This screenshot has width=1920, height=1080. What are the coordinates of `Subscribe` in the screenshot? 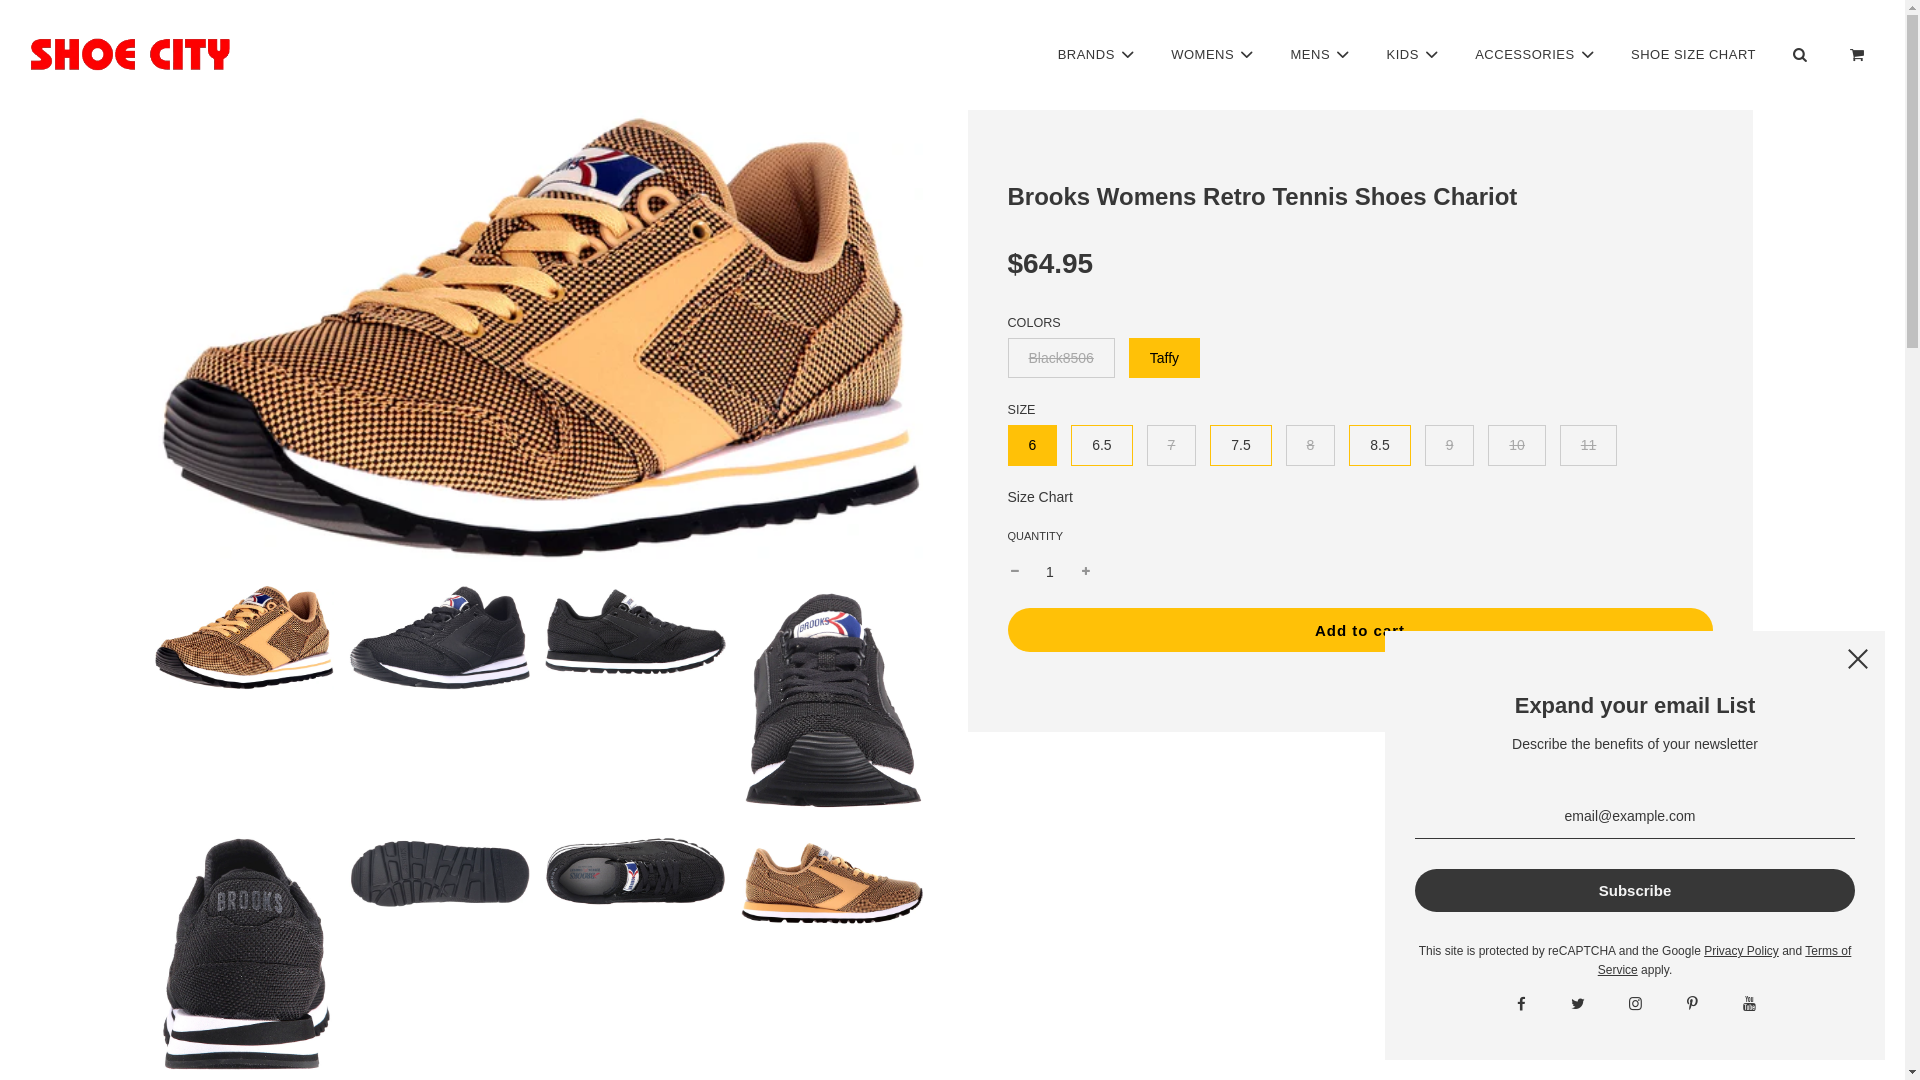 It's located at (1634, 890).